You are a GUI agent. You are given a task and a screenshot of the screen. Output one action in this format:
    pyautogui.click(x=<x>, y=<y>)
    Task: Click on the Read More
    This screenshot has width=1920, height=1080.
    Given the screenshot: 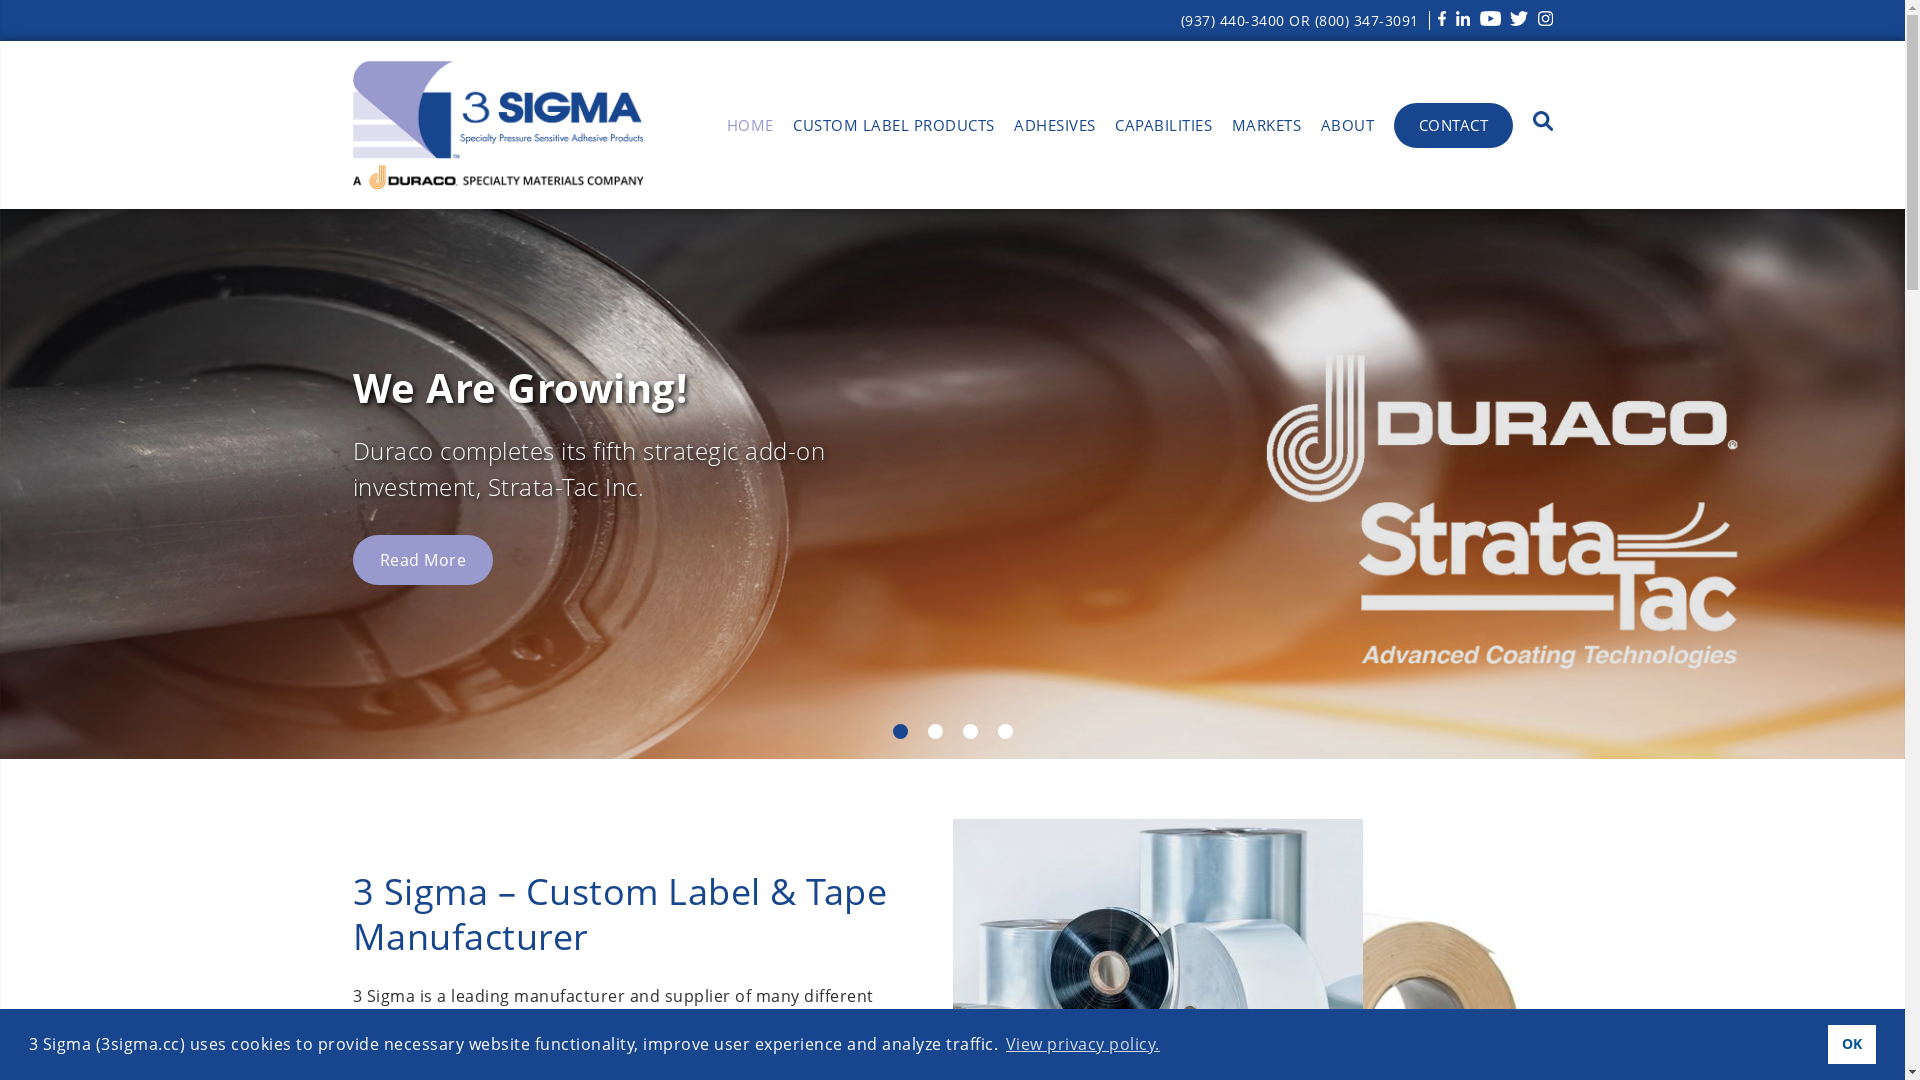 What is the action you would take?
    pyautogui.click(x=422, y=560)
    